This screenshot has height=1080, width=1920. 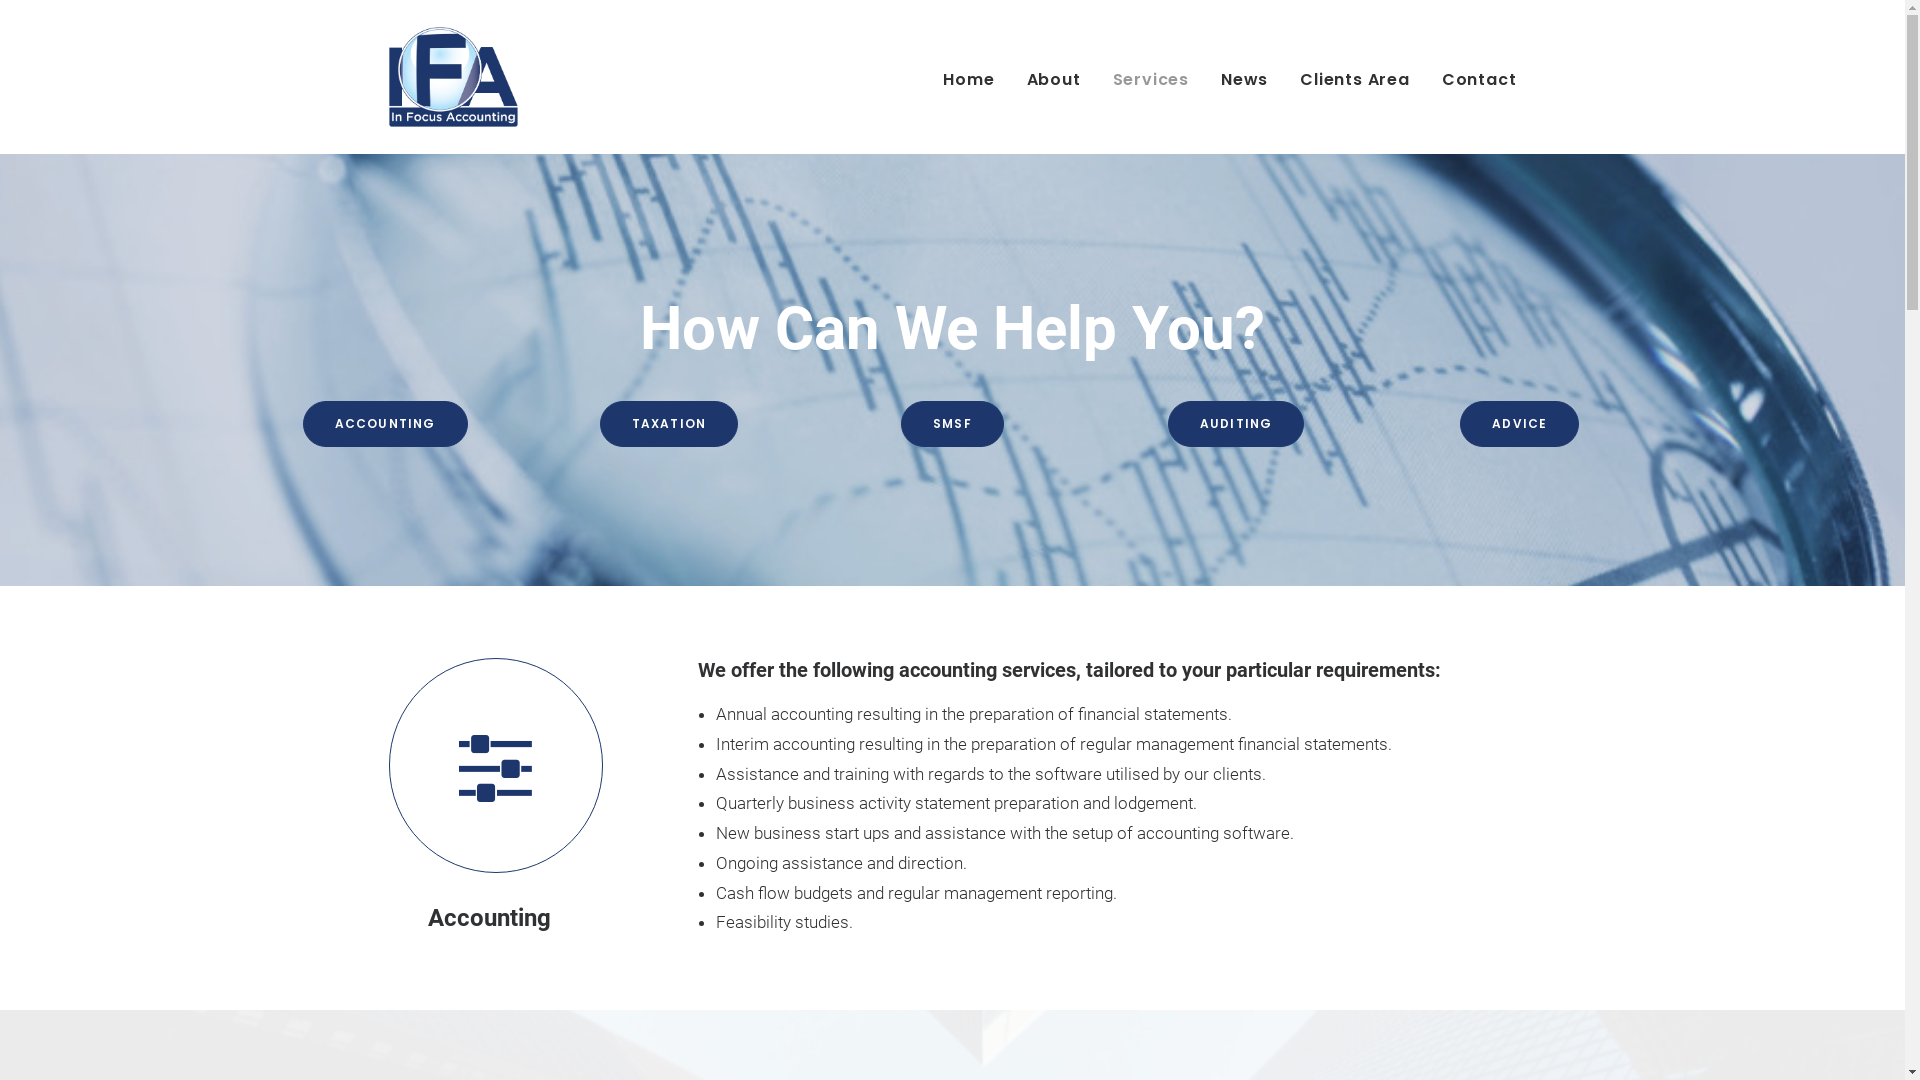 What do you see at coordinates (952, 423) in the screenshot?
I see `SMSF` at bounding box center [952, 423].